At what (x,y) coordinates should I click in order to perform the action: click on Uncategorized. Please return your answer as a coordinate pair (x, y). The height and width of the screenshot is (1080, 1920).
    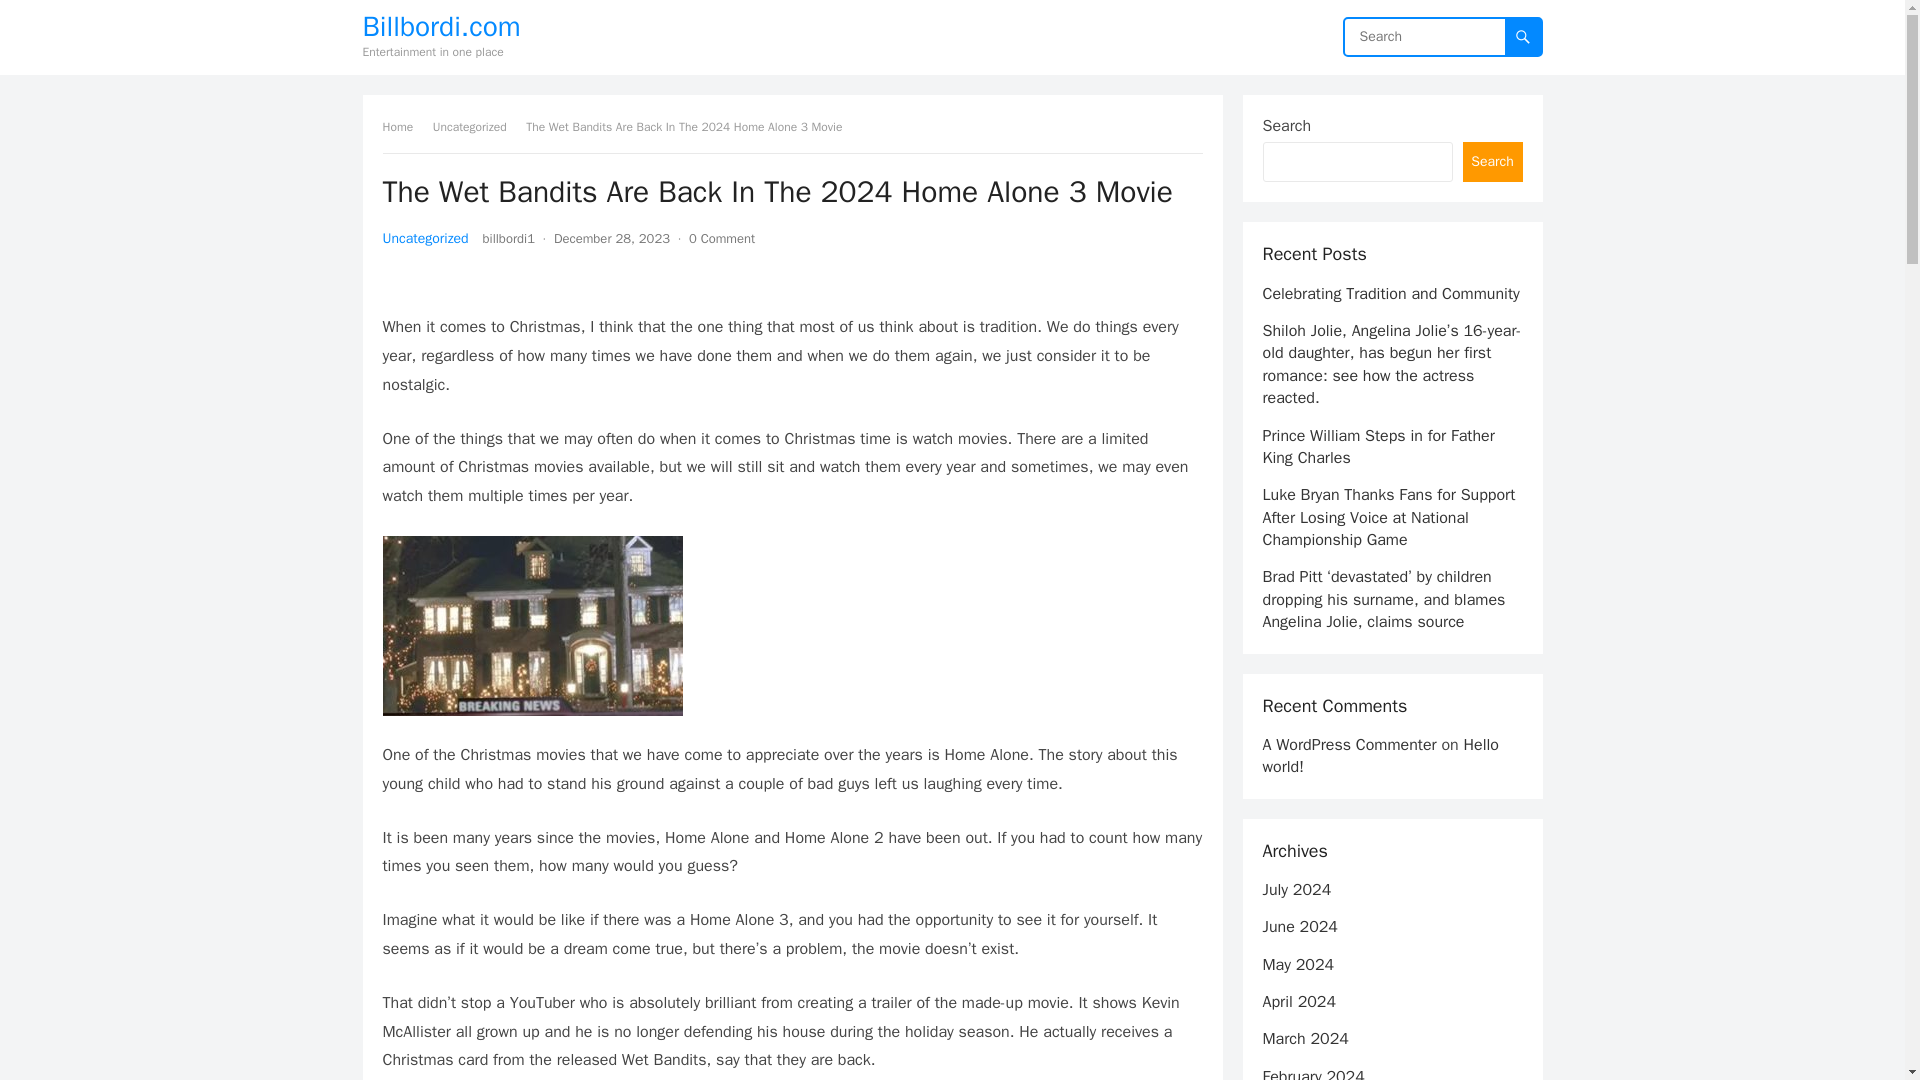
    Looking at the image, I should click on (476, 126).